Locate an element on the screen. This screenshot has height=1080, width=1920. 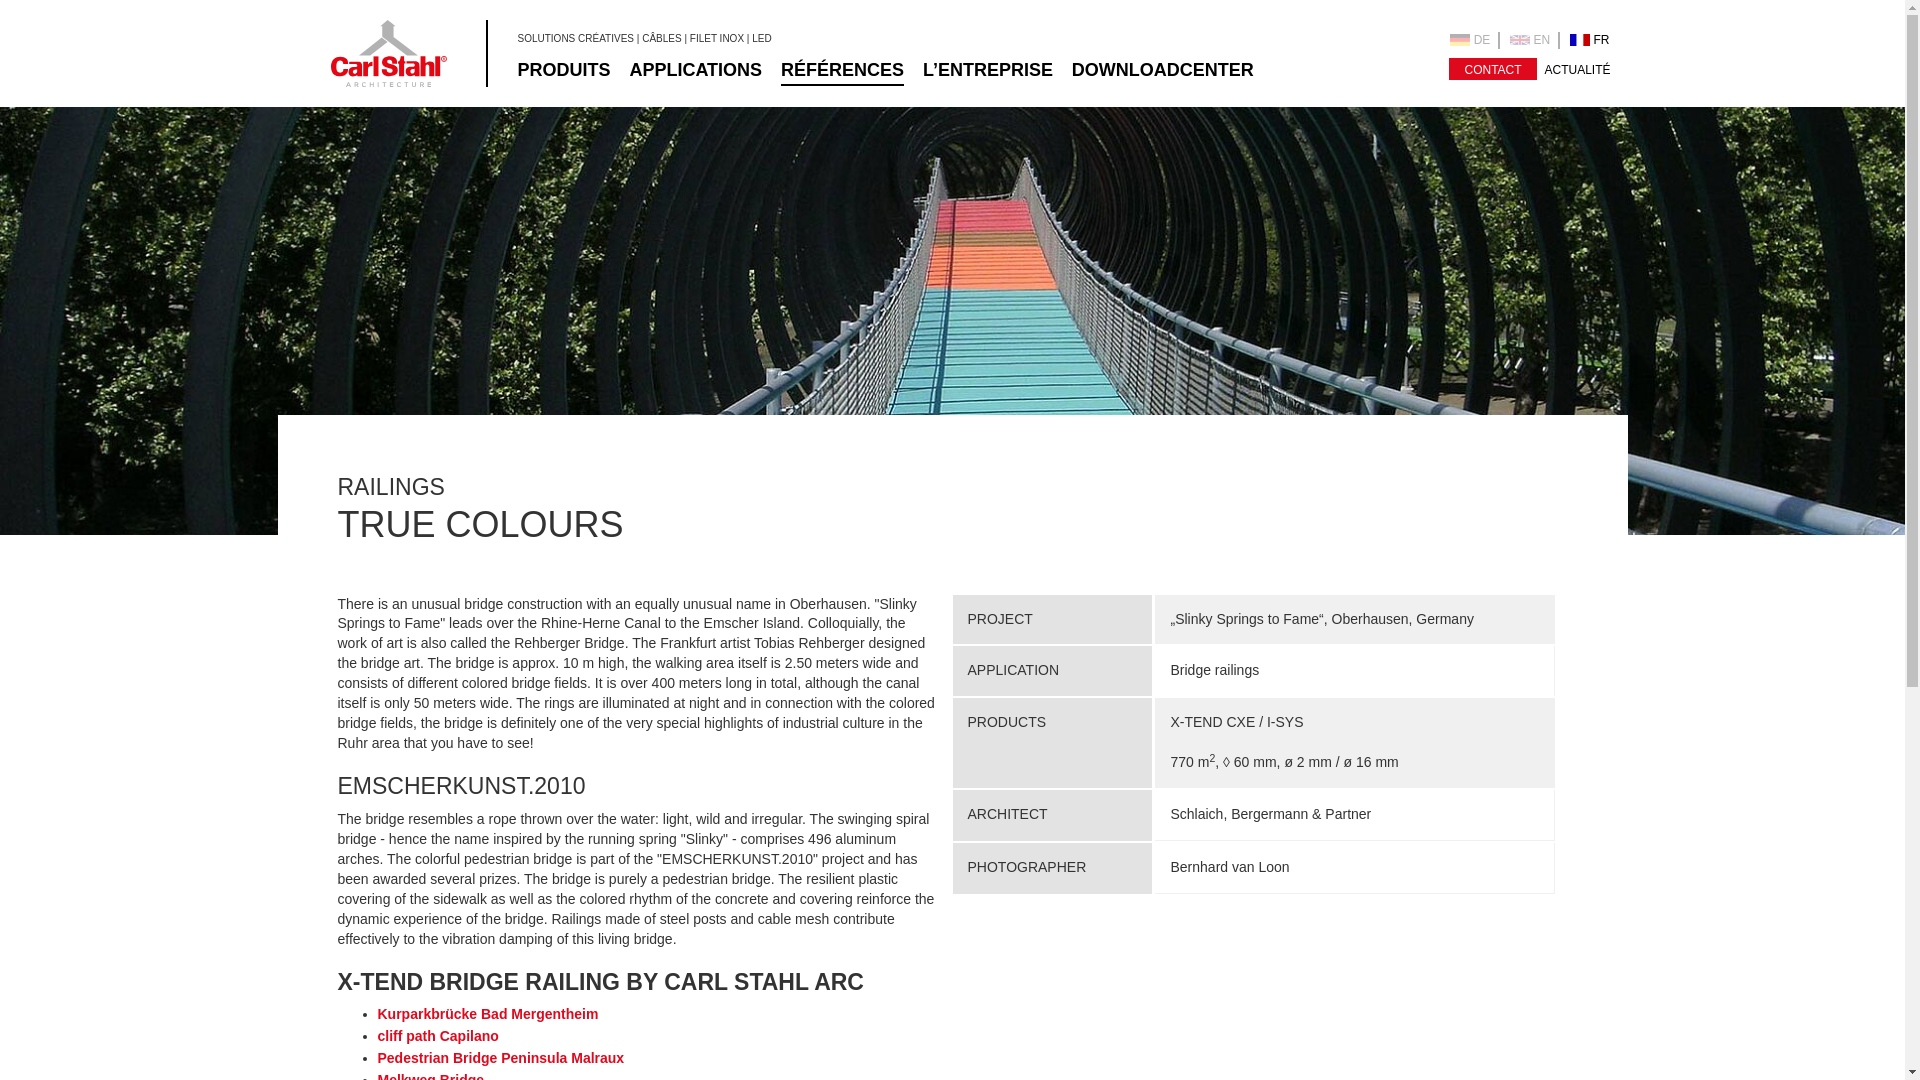
Contact is located at coordinates (1492, 68).